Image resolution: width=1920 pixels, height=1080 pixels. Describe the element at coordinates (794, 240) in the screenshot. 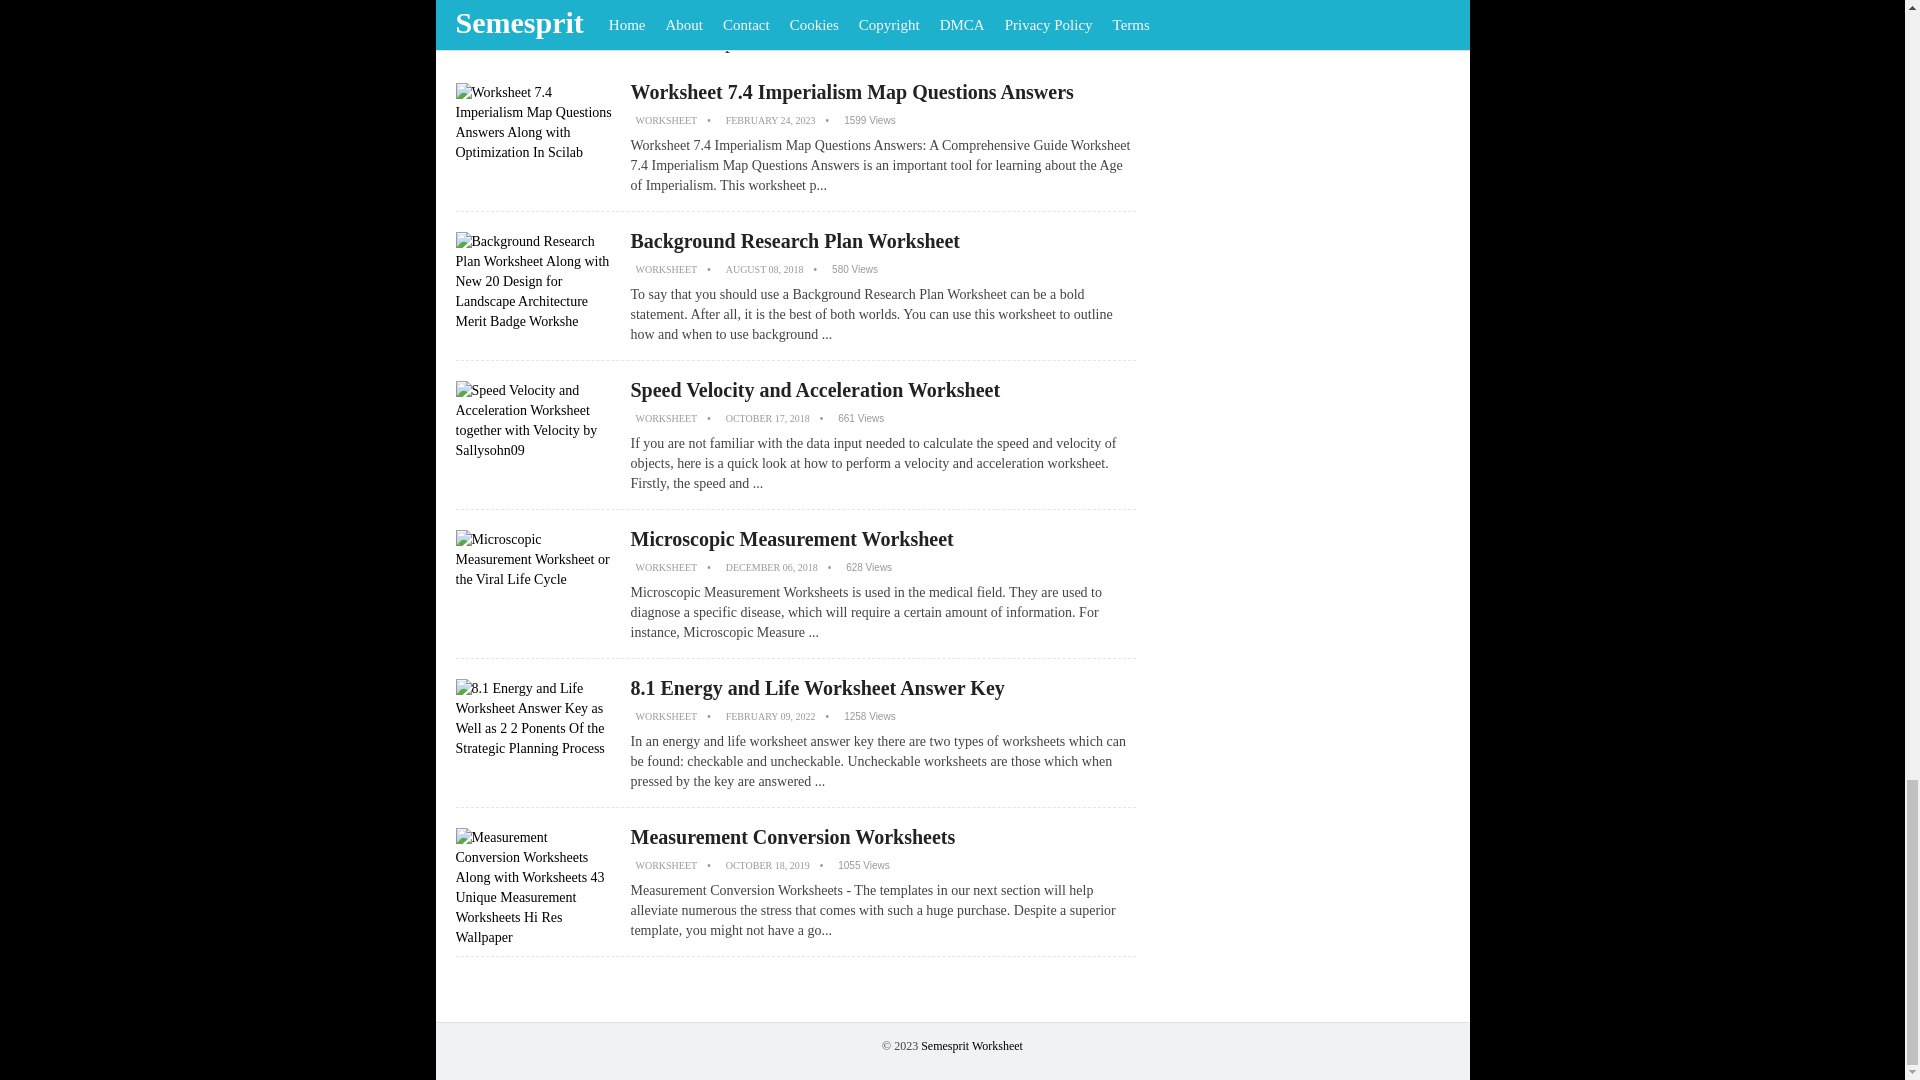

I see `Background Research Plan Worksheet` at that location.